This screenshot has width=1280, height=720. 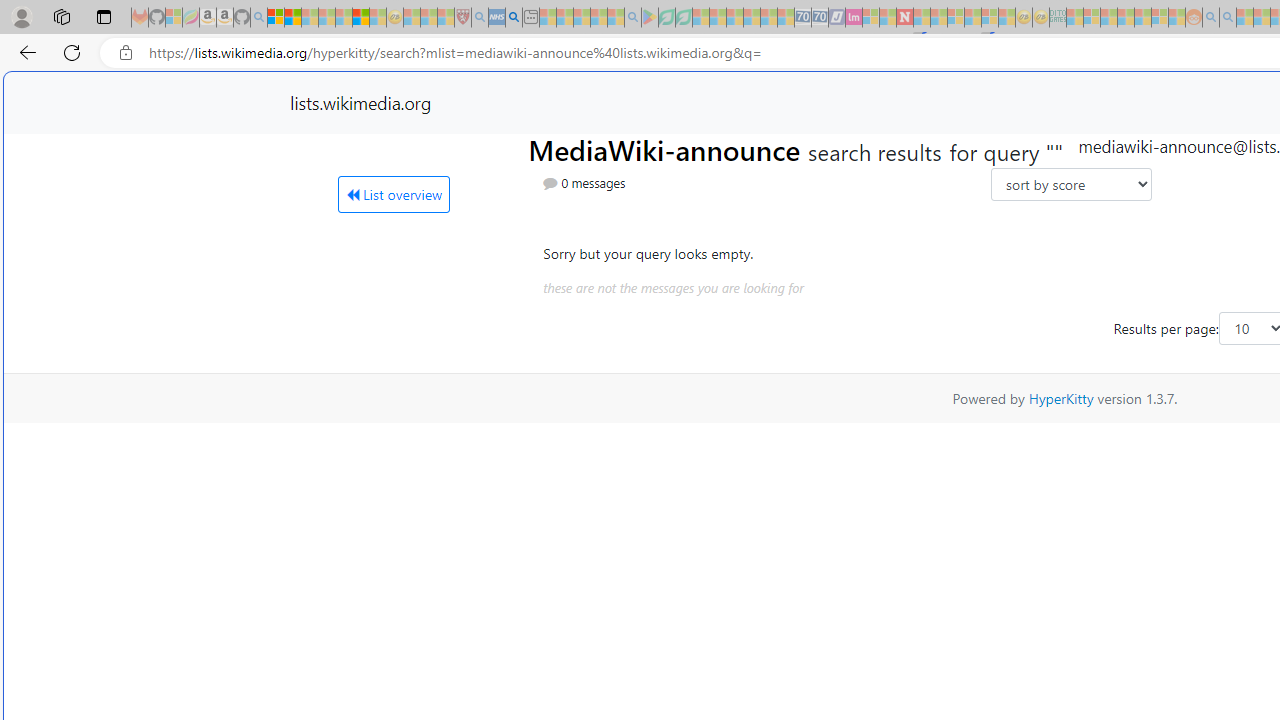 I want to click on Terms of Use Agreement - Sleeping, so click(x=666, y=18).